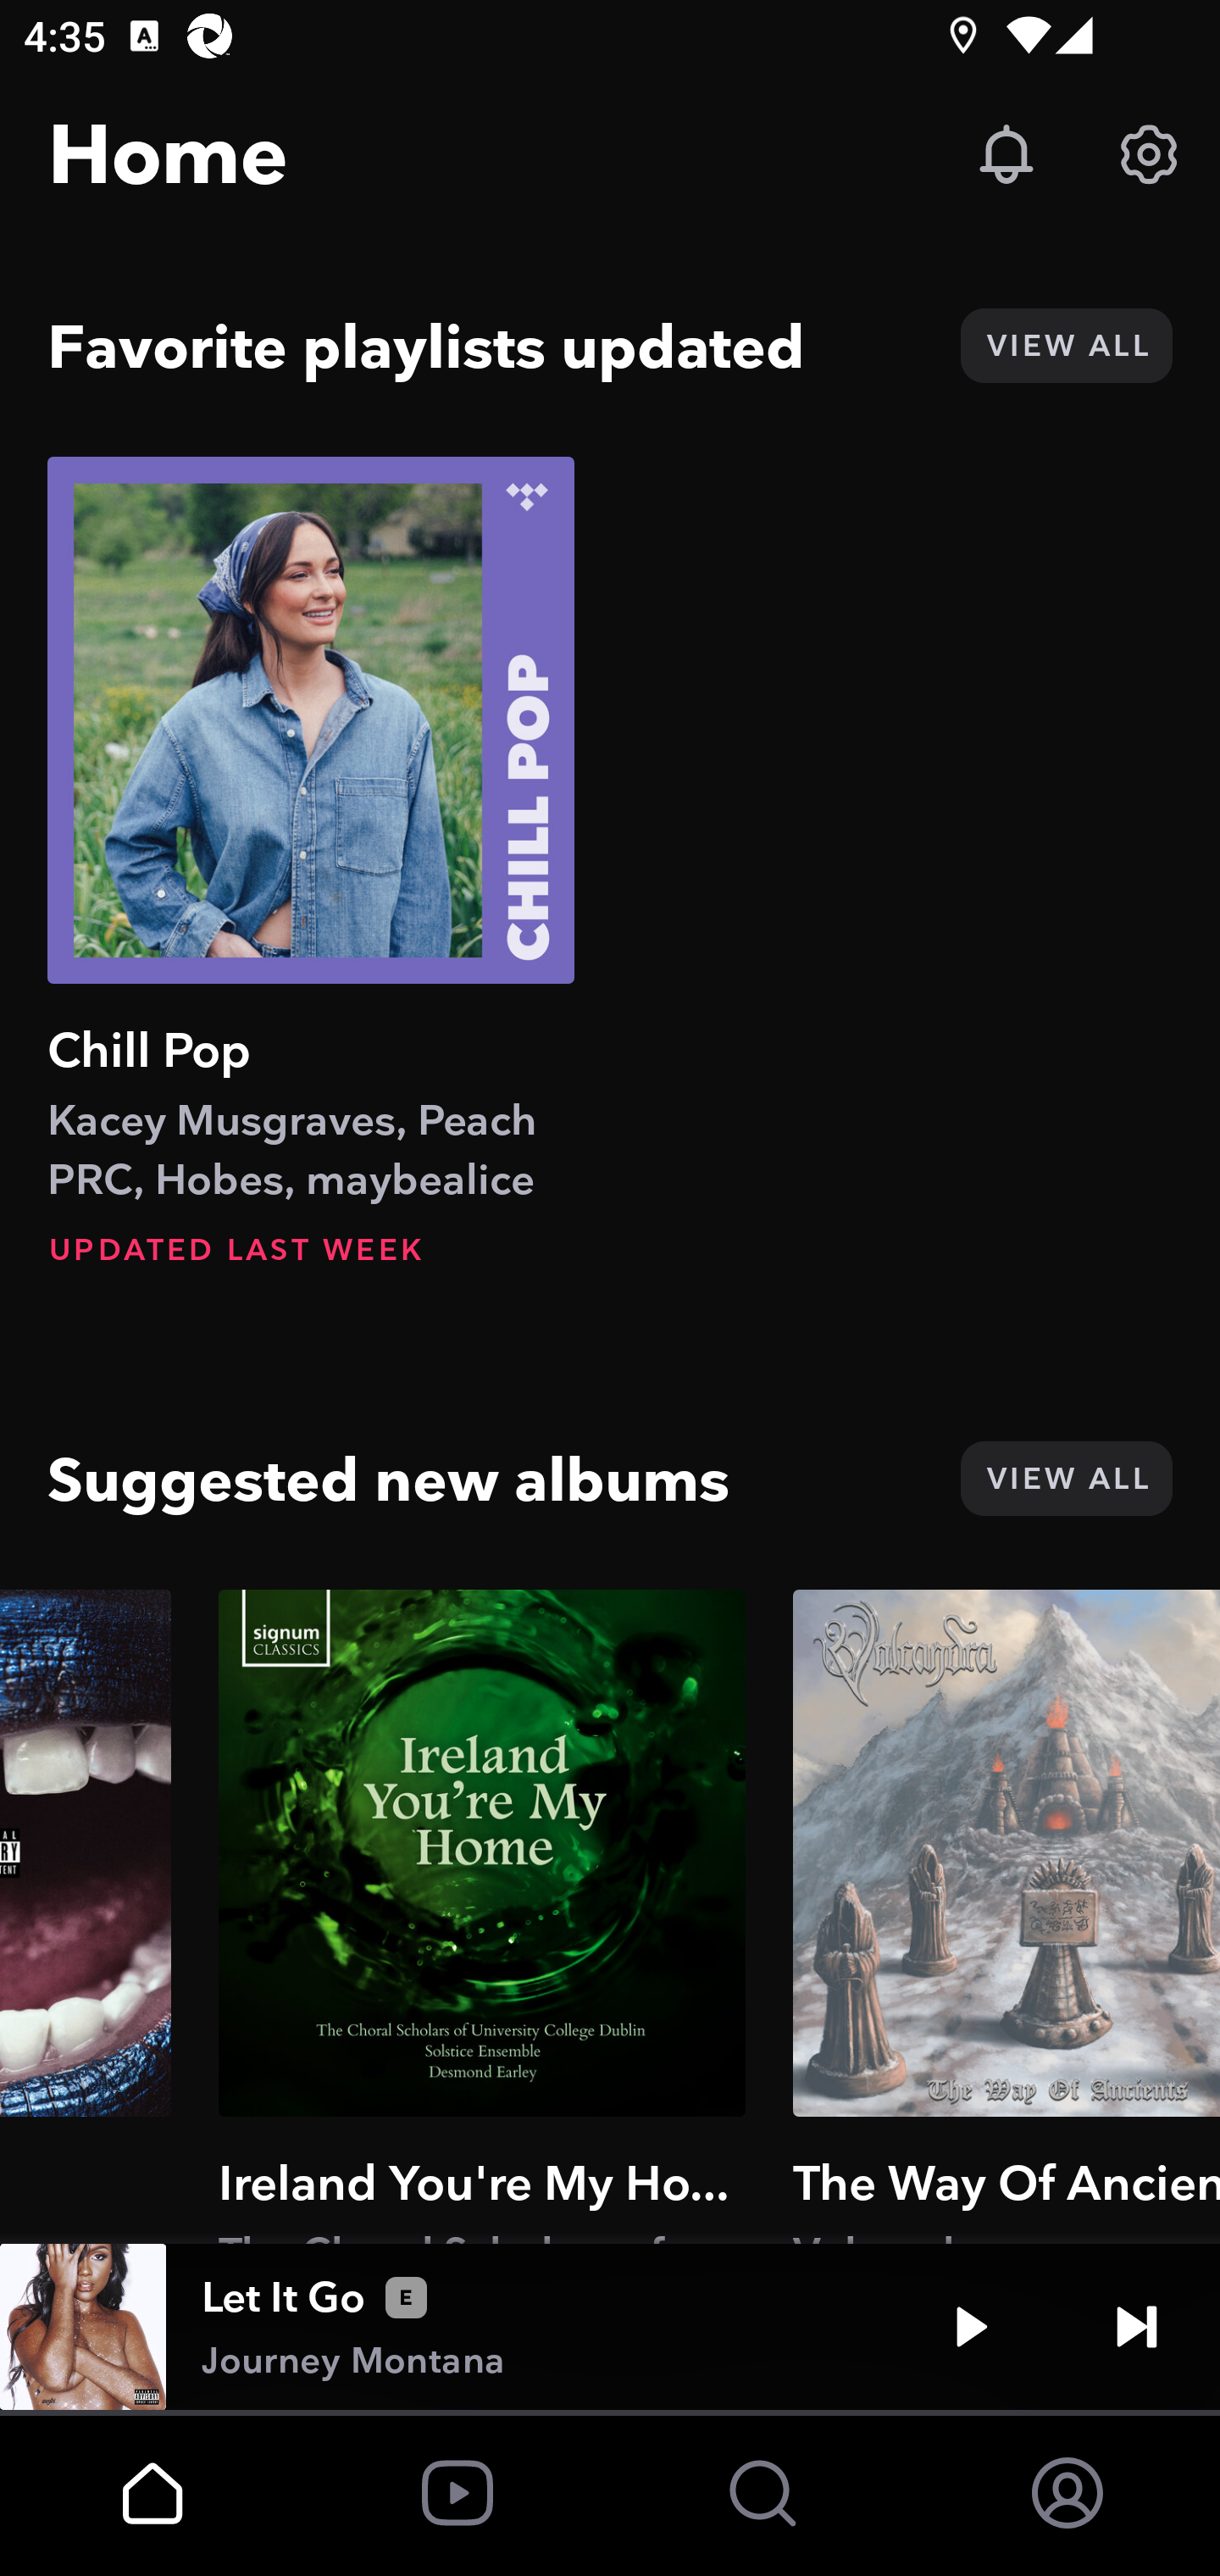 The height and width of the screenshot is (2576, 1220). What do you see at coordinates (1006, 1916) in the screenshot?
I see `The Way Of Ancients Volcandra` at bounding box center [1006, 1916].